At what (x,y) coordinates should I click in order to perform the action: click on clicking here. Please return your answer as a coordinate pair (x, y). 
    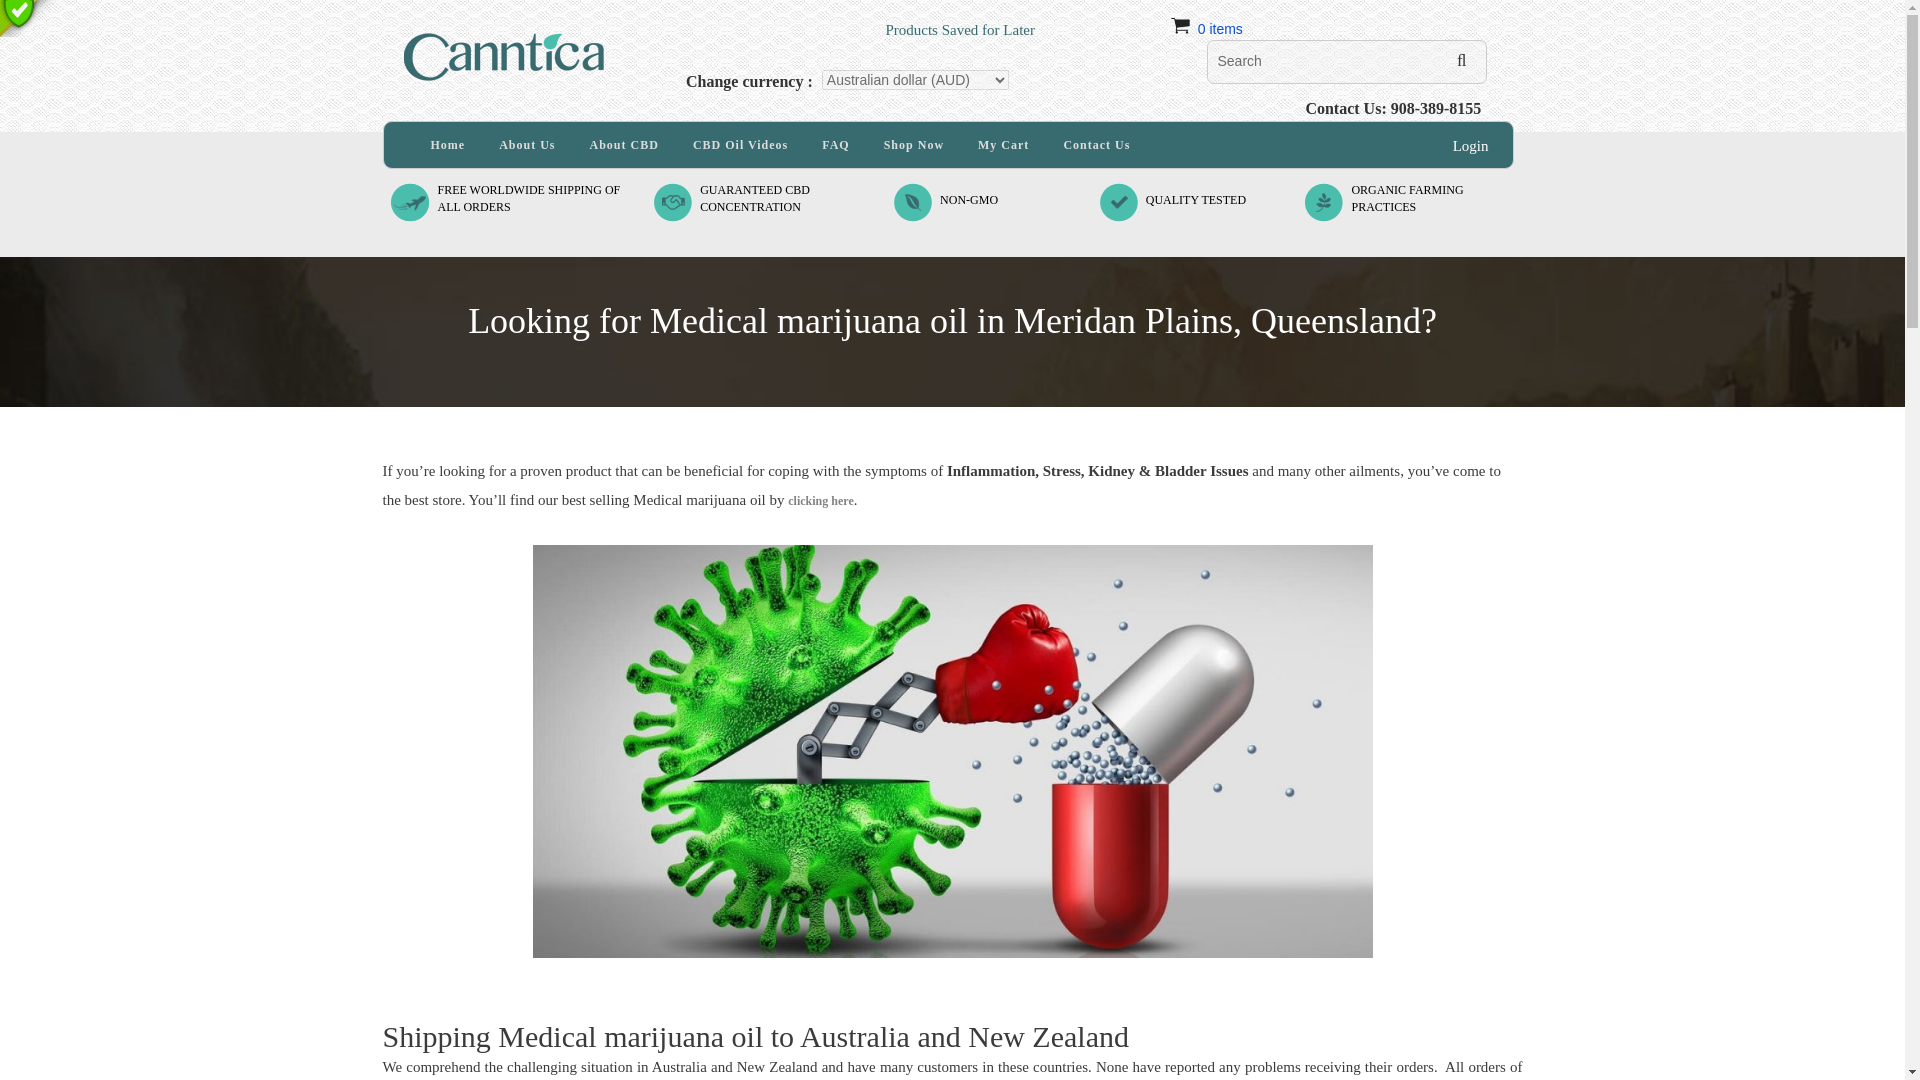
    Looking at the image, I should click on (915, 80).